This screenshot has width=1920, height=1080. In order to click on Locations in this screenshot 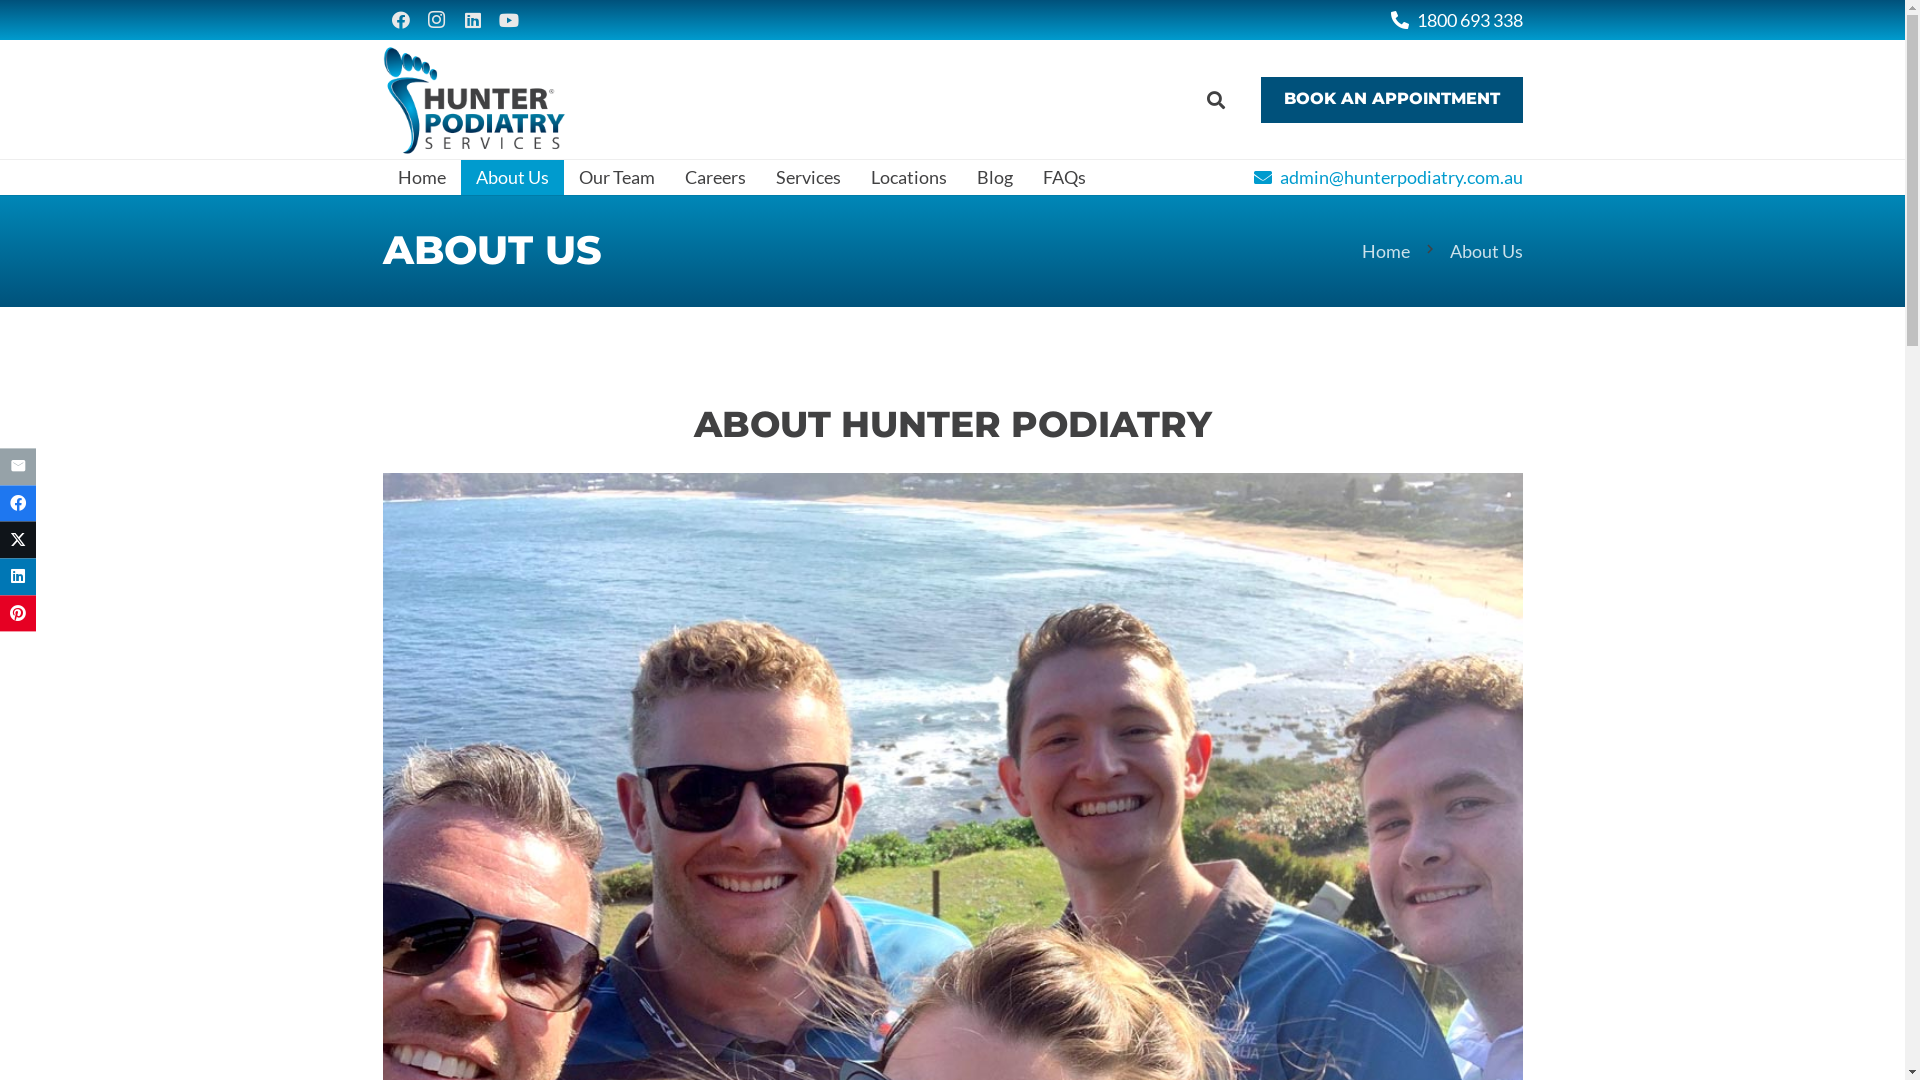, I will do `click(909, 178)`.